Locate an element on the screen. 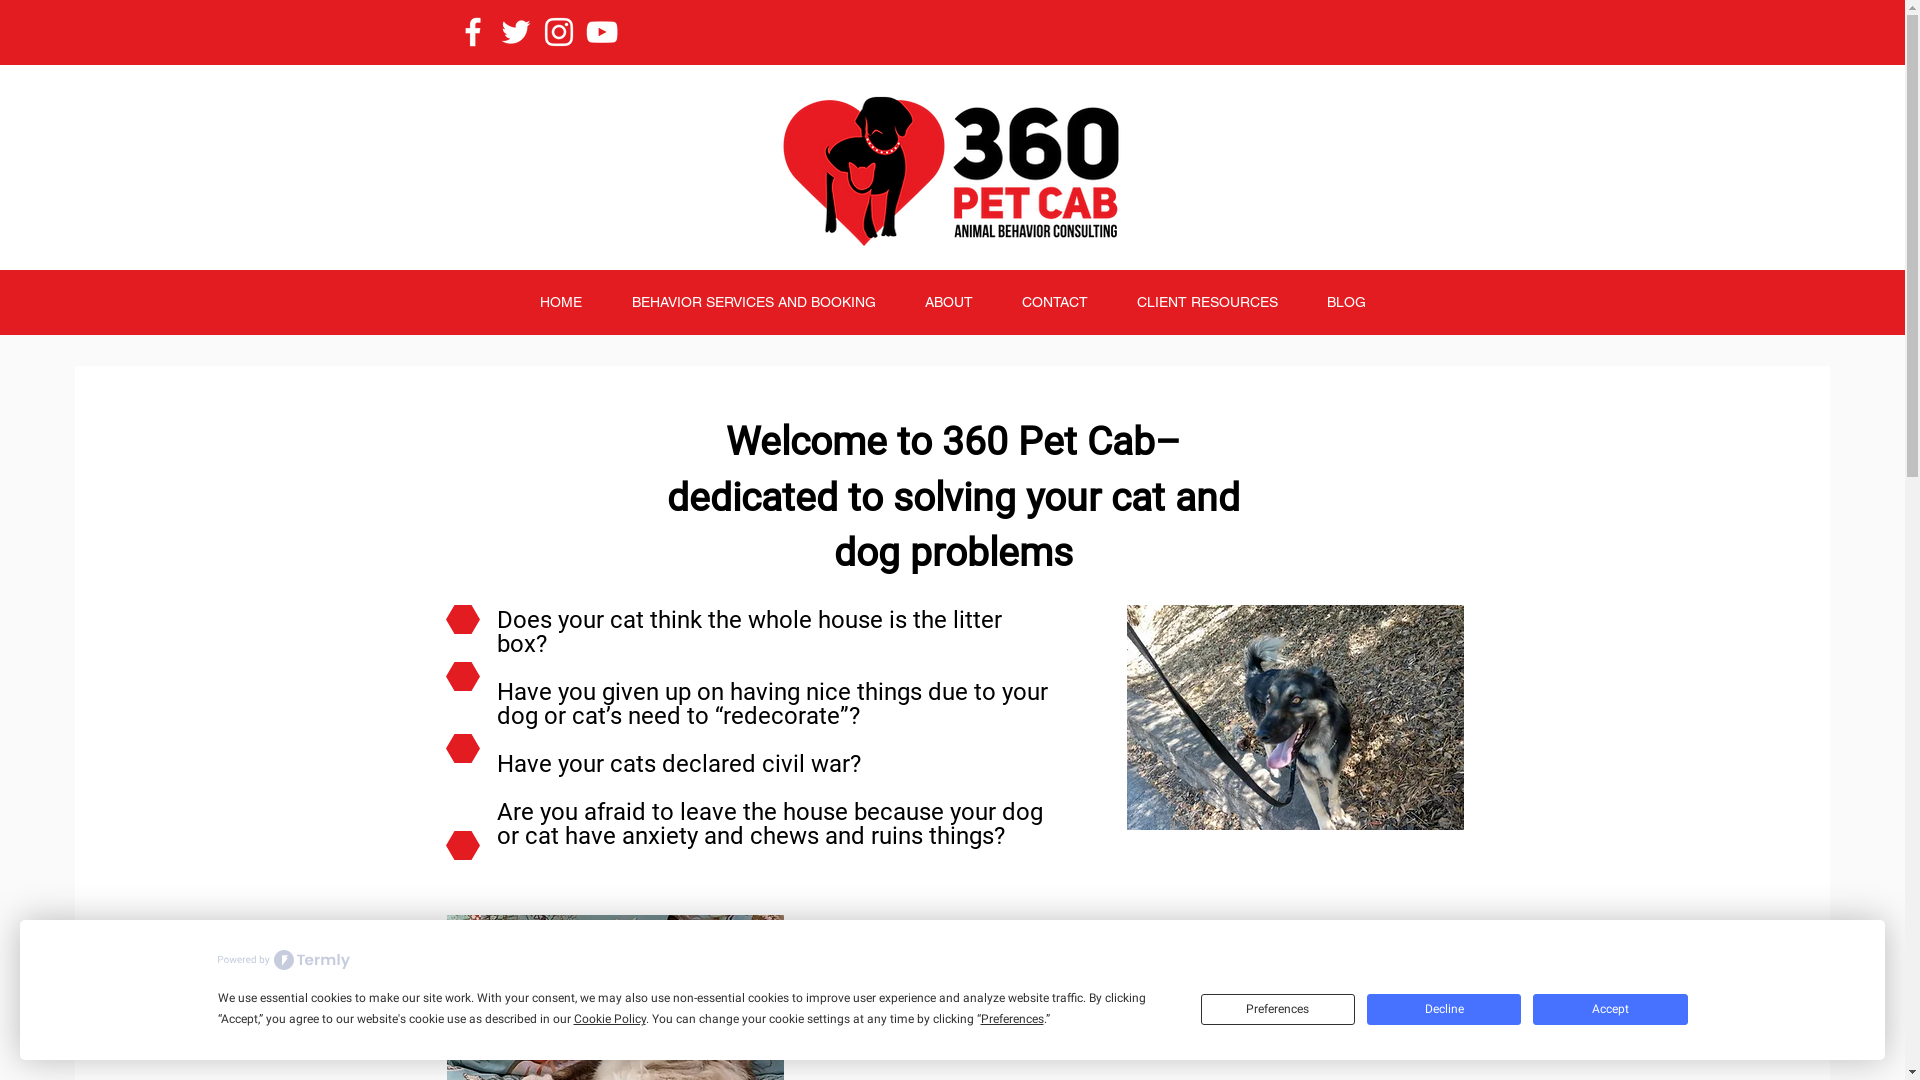 This screenshot has height=1080, width=1920. BLOG is located at coordinates (1346, 302).